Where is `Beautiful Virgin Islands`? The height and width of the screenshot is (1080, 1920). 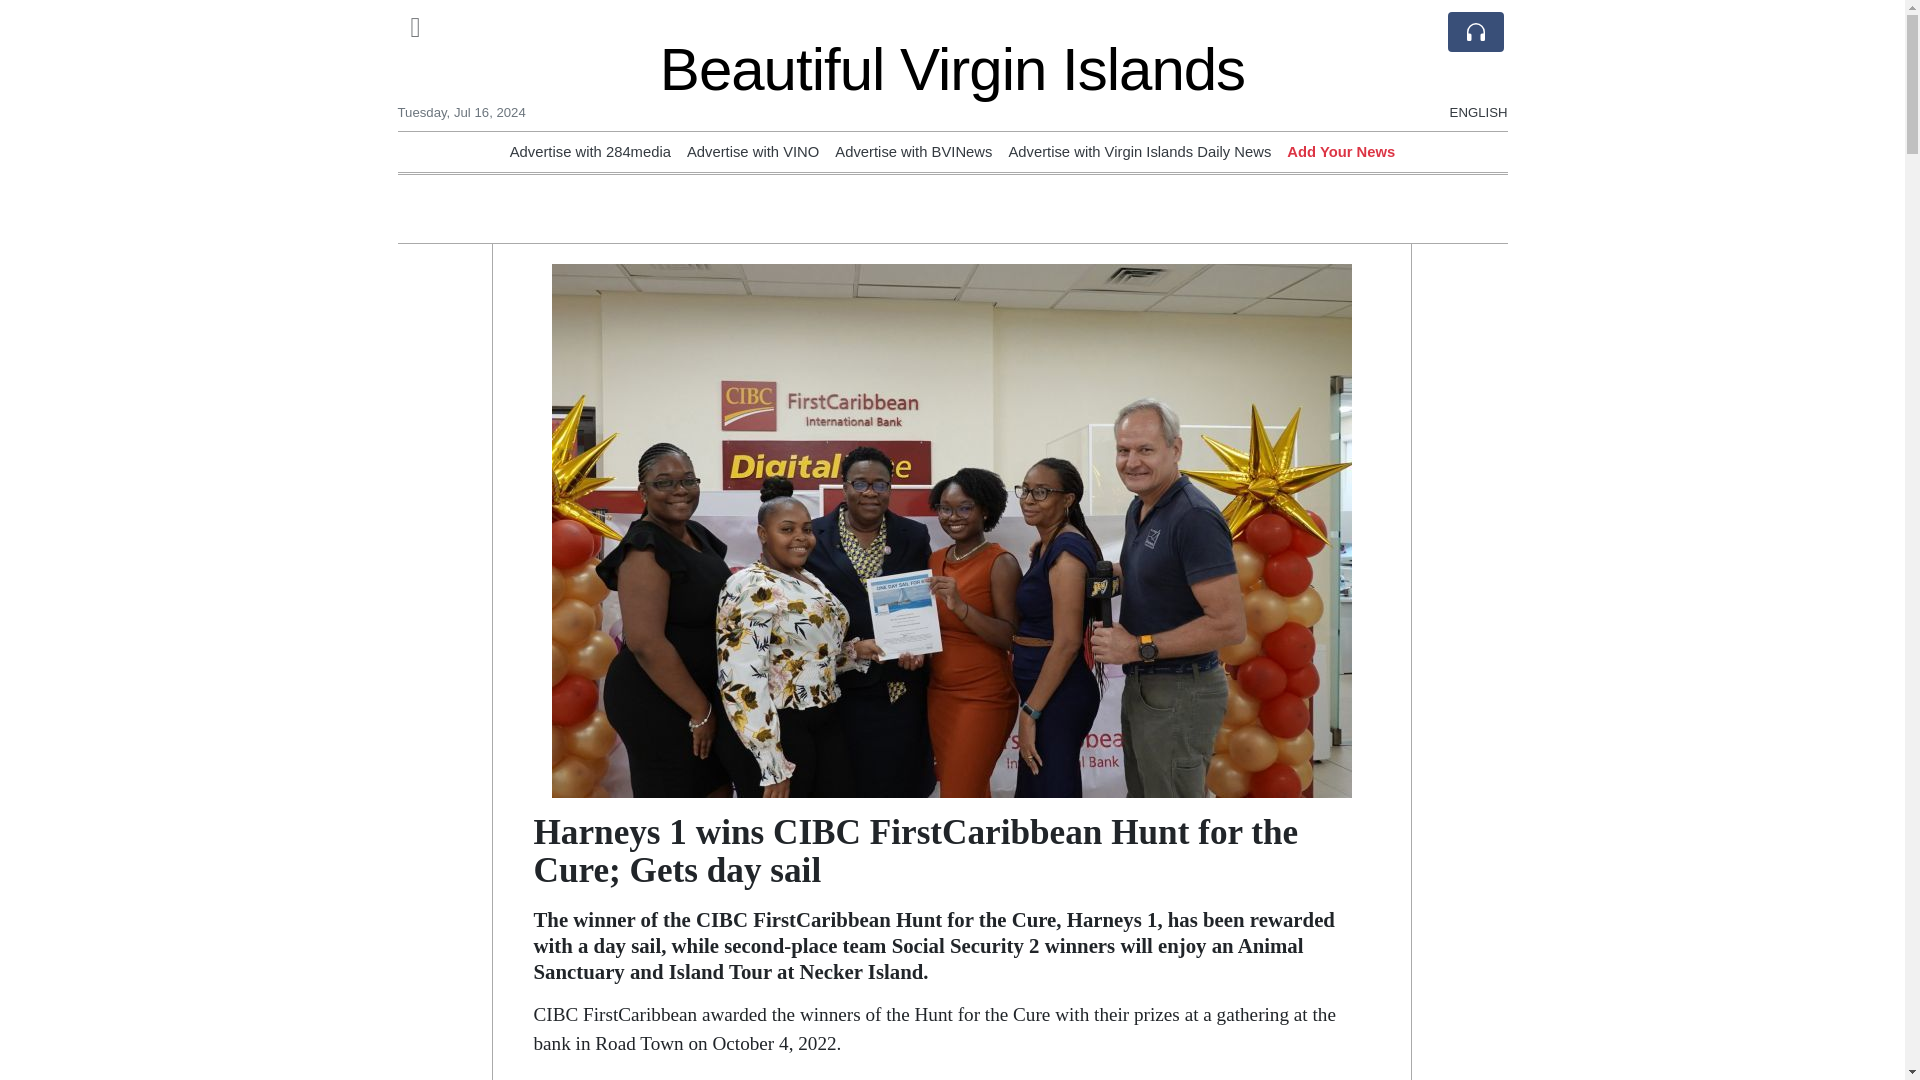 Beautiful Virgin Islands is located at coordinates (952, 68).